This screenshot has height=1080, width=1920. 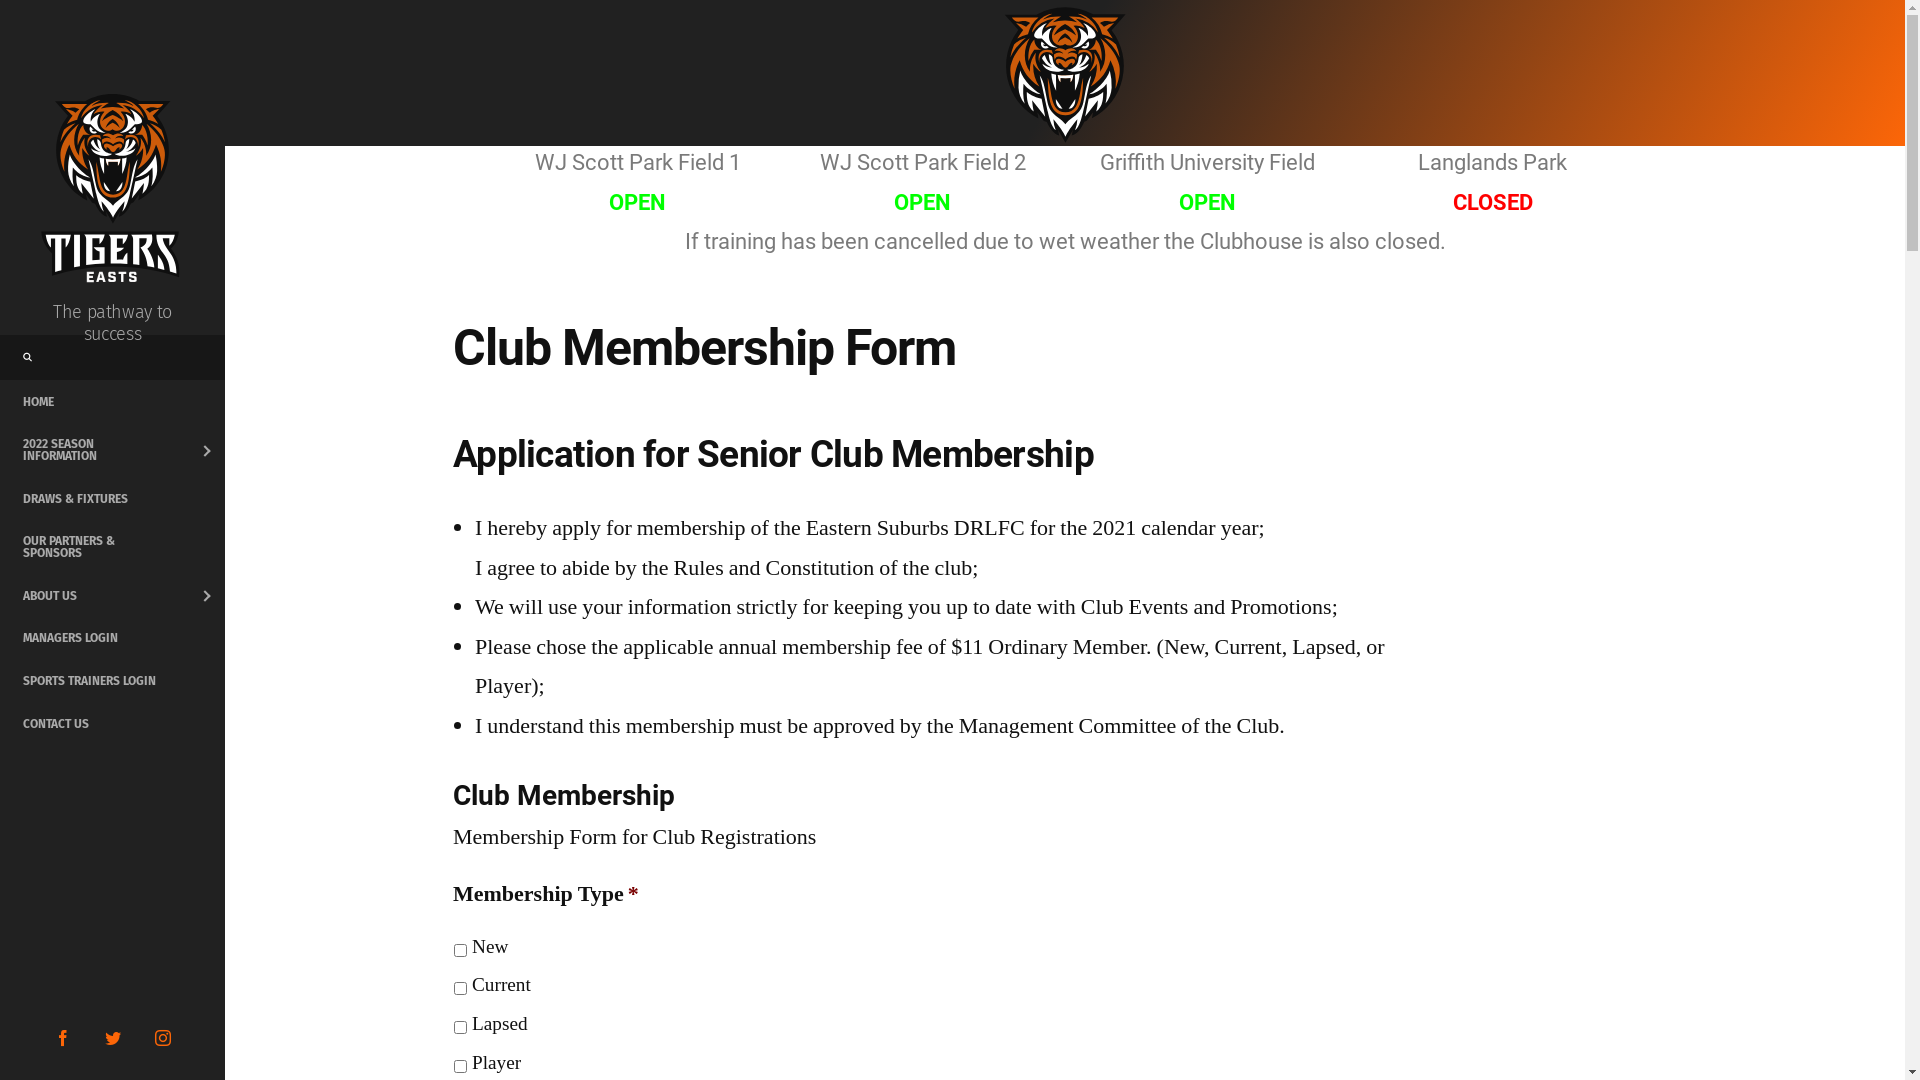 What do you see at coordinates (112, 498) in the screenshot?
I see `DRAWS & FIXTURES` at bounding box center [112, 498].